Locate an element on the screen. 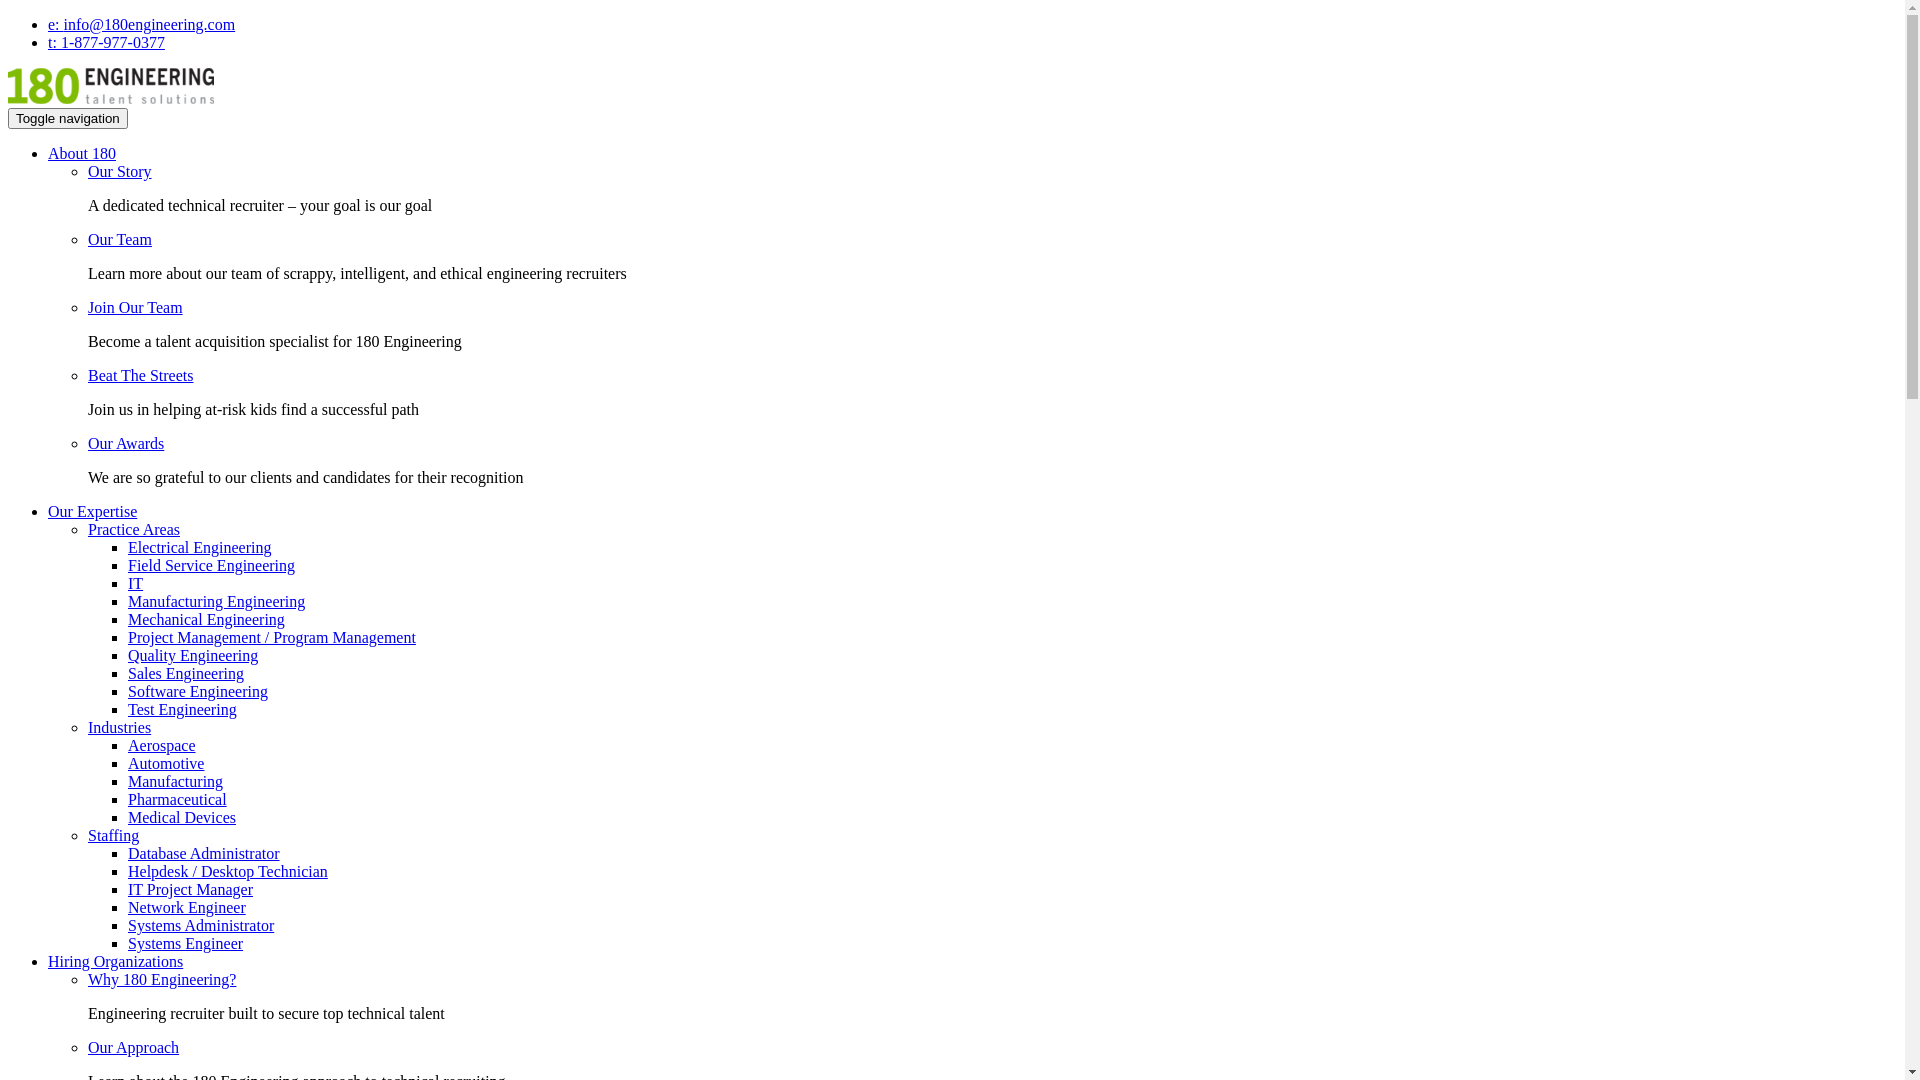 This screenshot has height=1080, width=1920. t: 1-877-977-0377 is located at coordinates (106, 42).